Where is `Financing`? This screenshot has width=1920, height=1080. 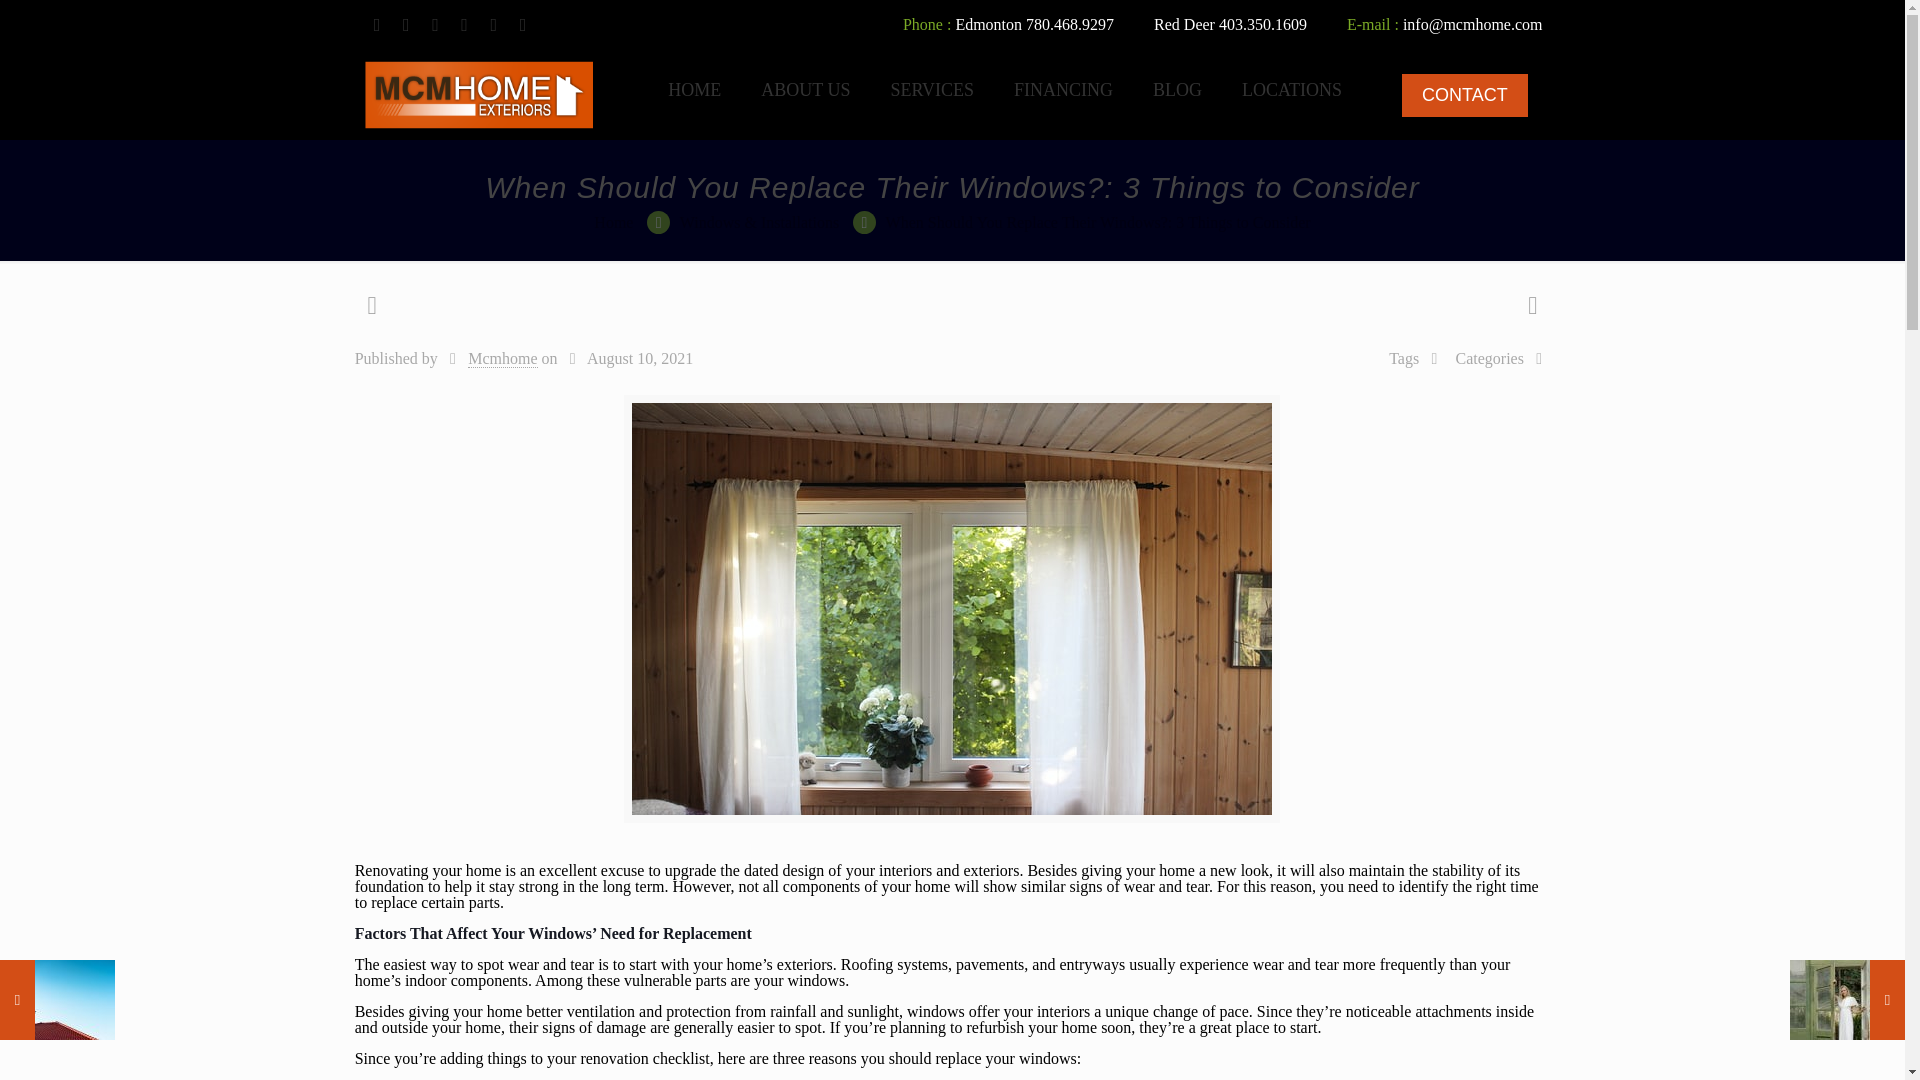
Financing is located at coordinates (1063, 89).